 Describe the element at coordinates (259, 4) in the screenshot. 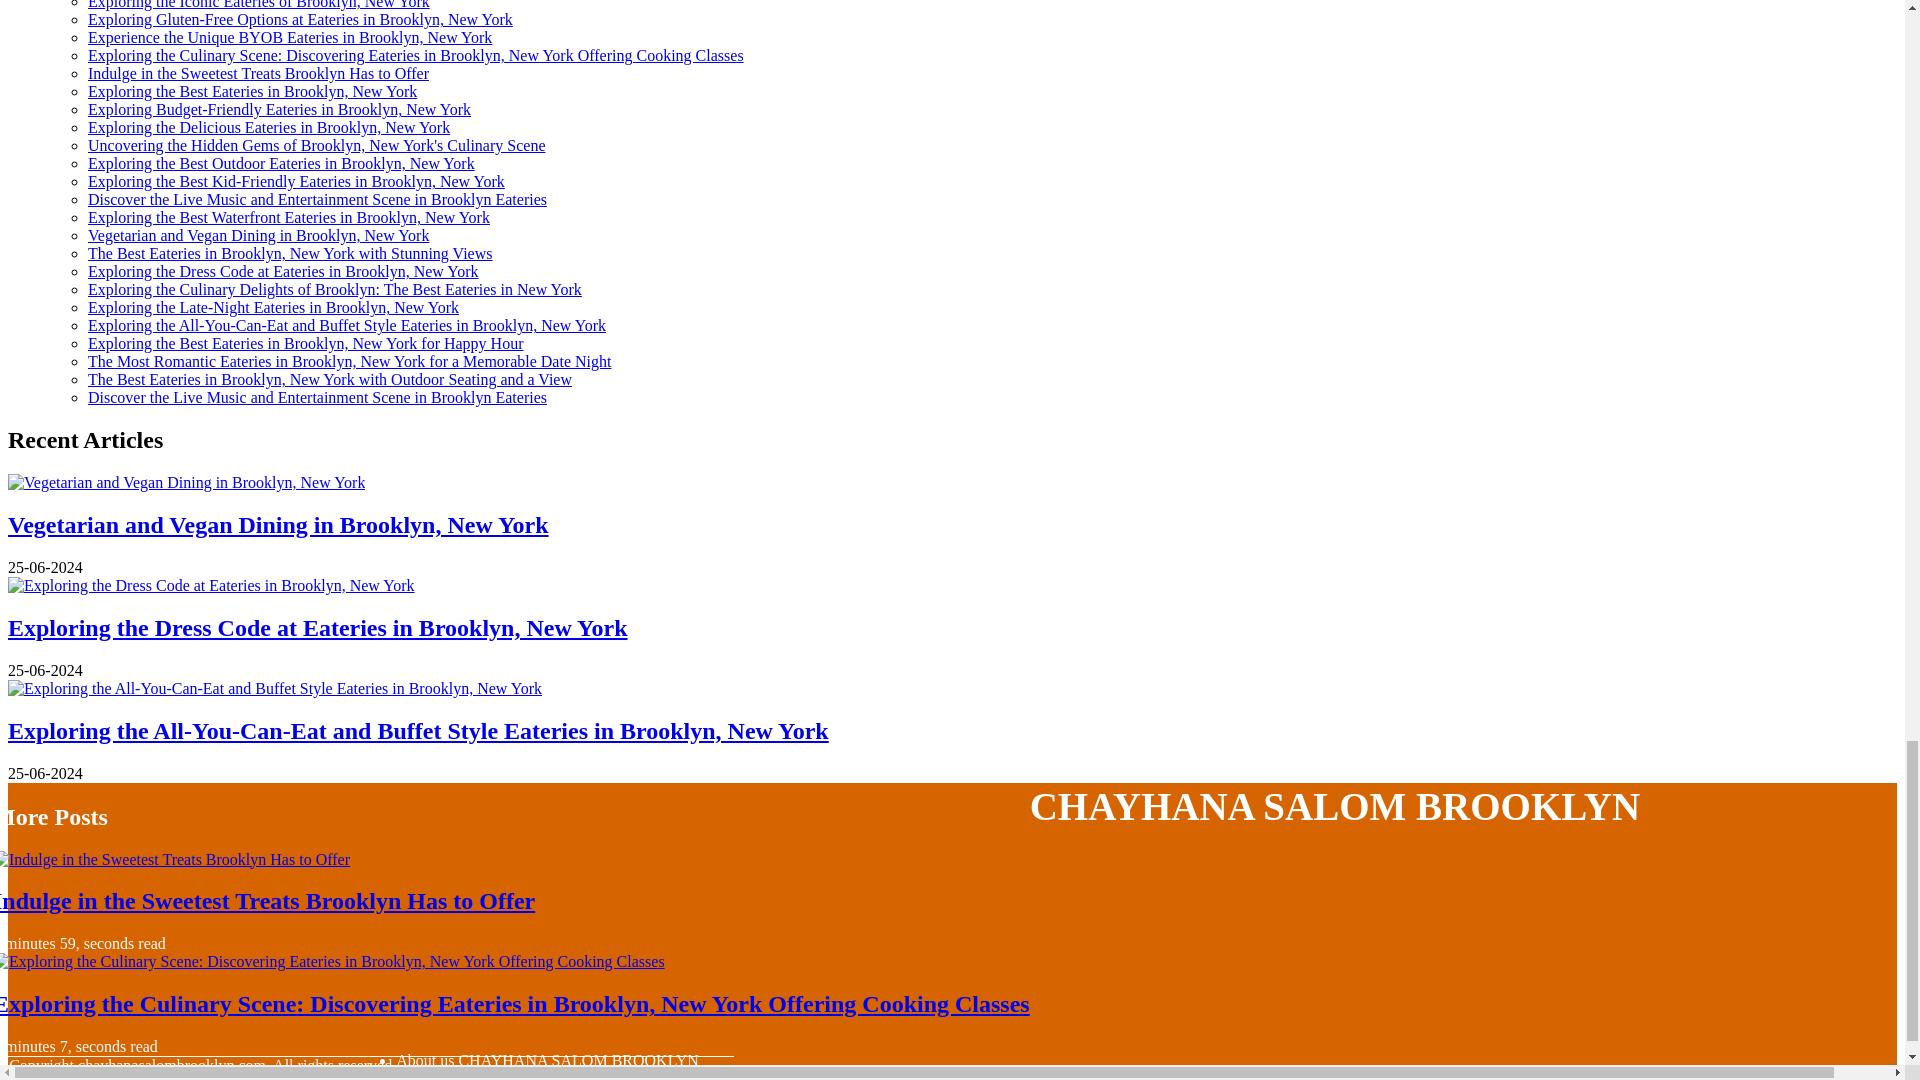

I see `Exploring the Iconic Eateries of Brooklyn, New York` at that location.